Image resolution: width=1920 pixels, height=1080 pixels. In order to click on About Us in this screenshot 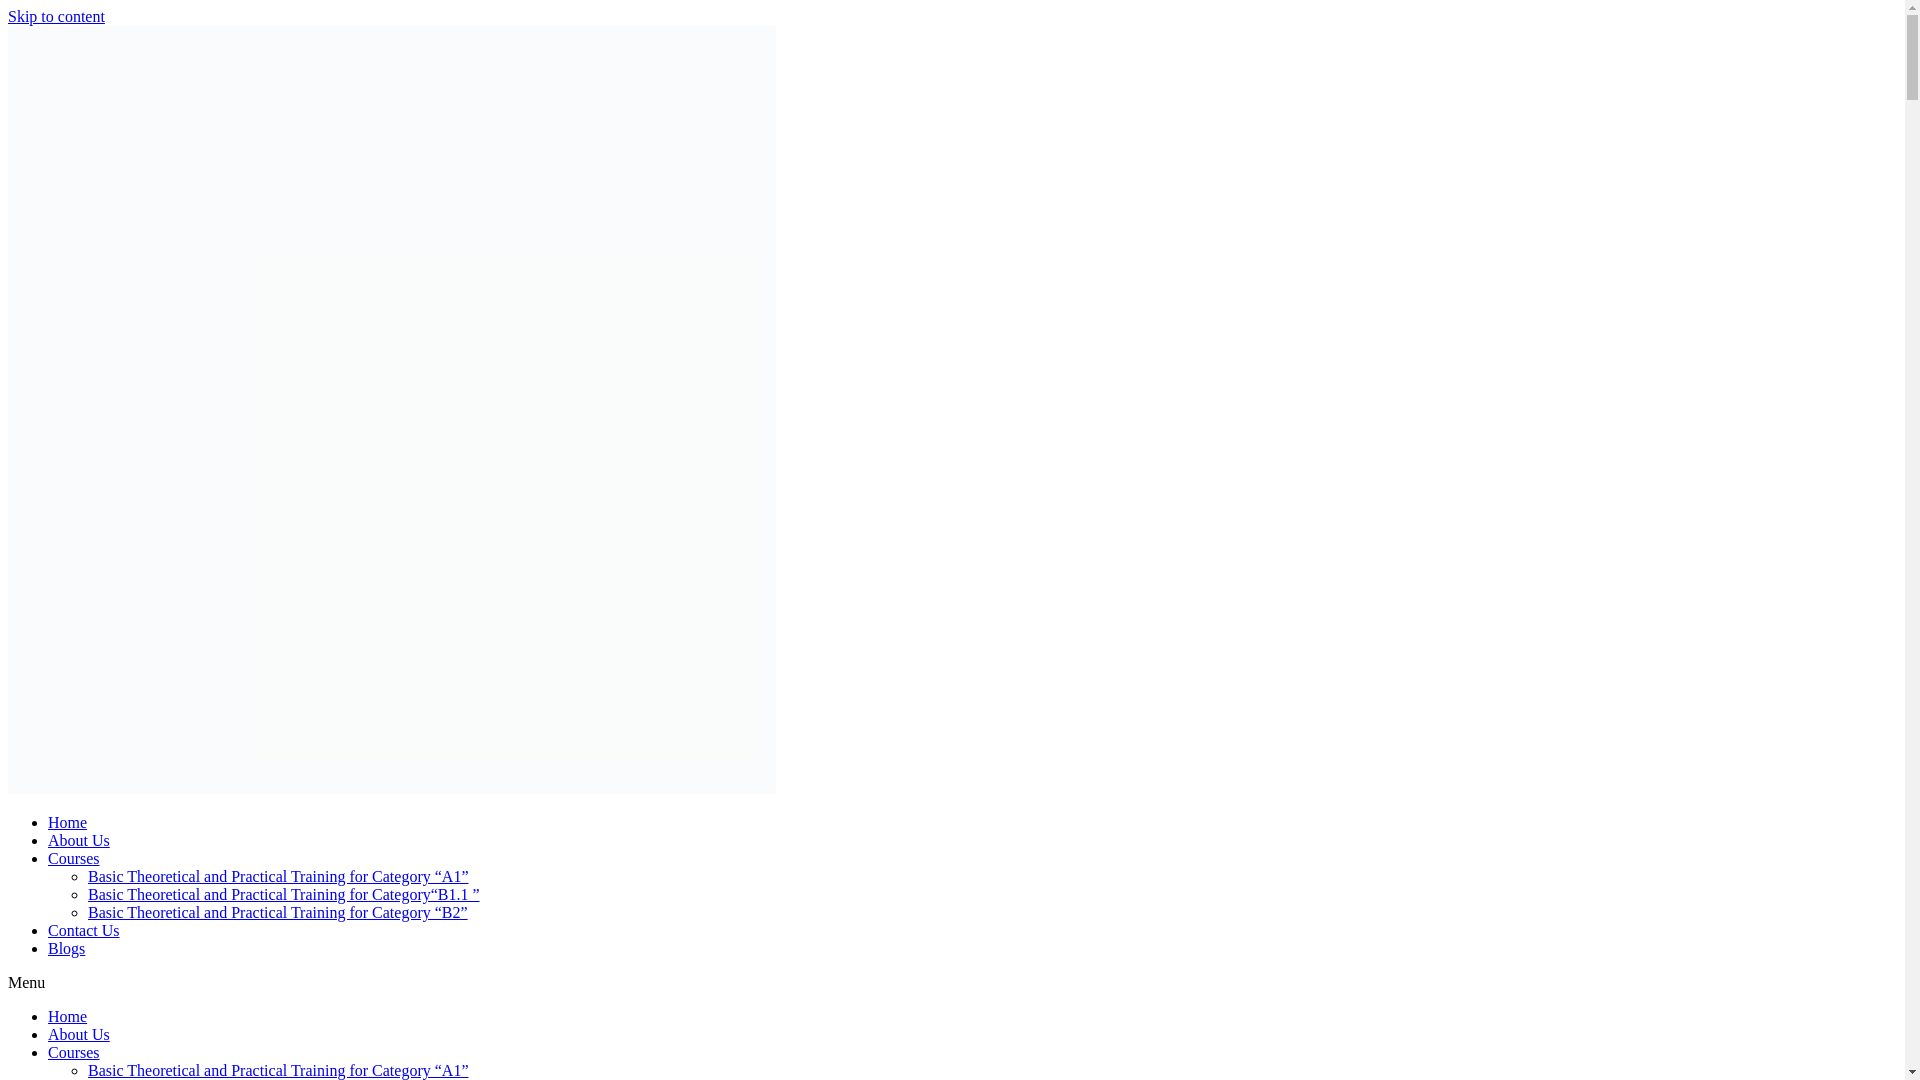, I will do `click(78, 840)`.